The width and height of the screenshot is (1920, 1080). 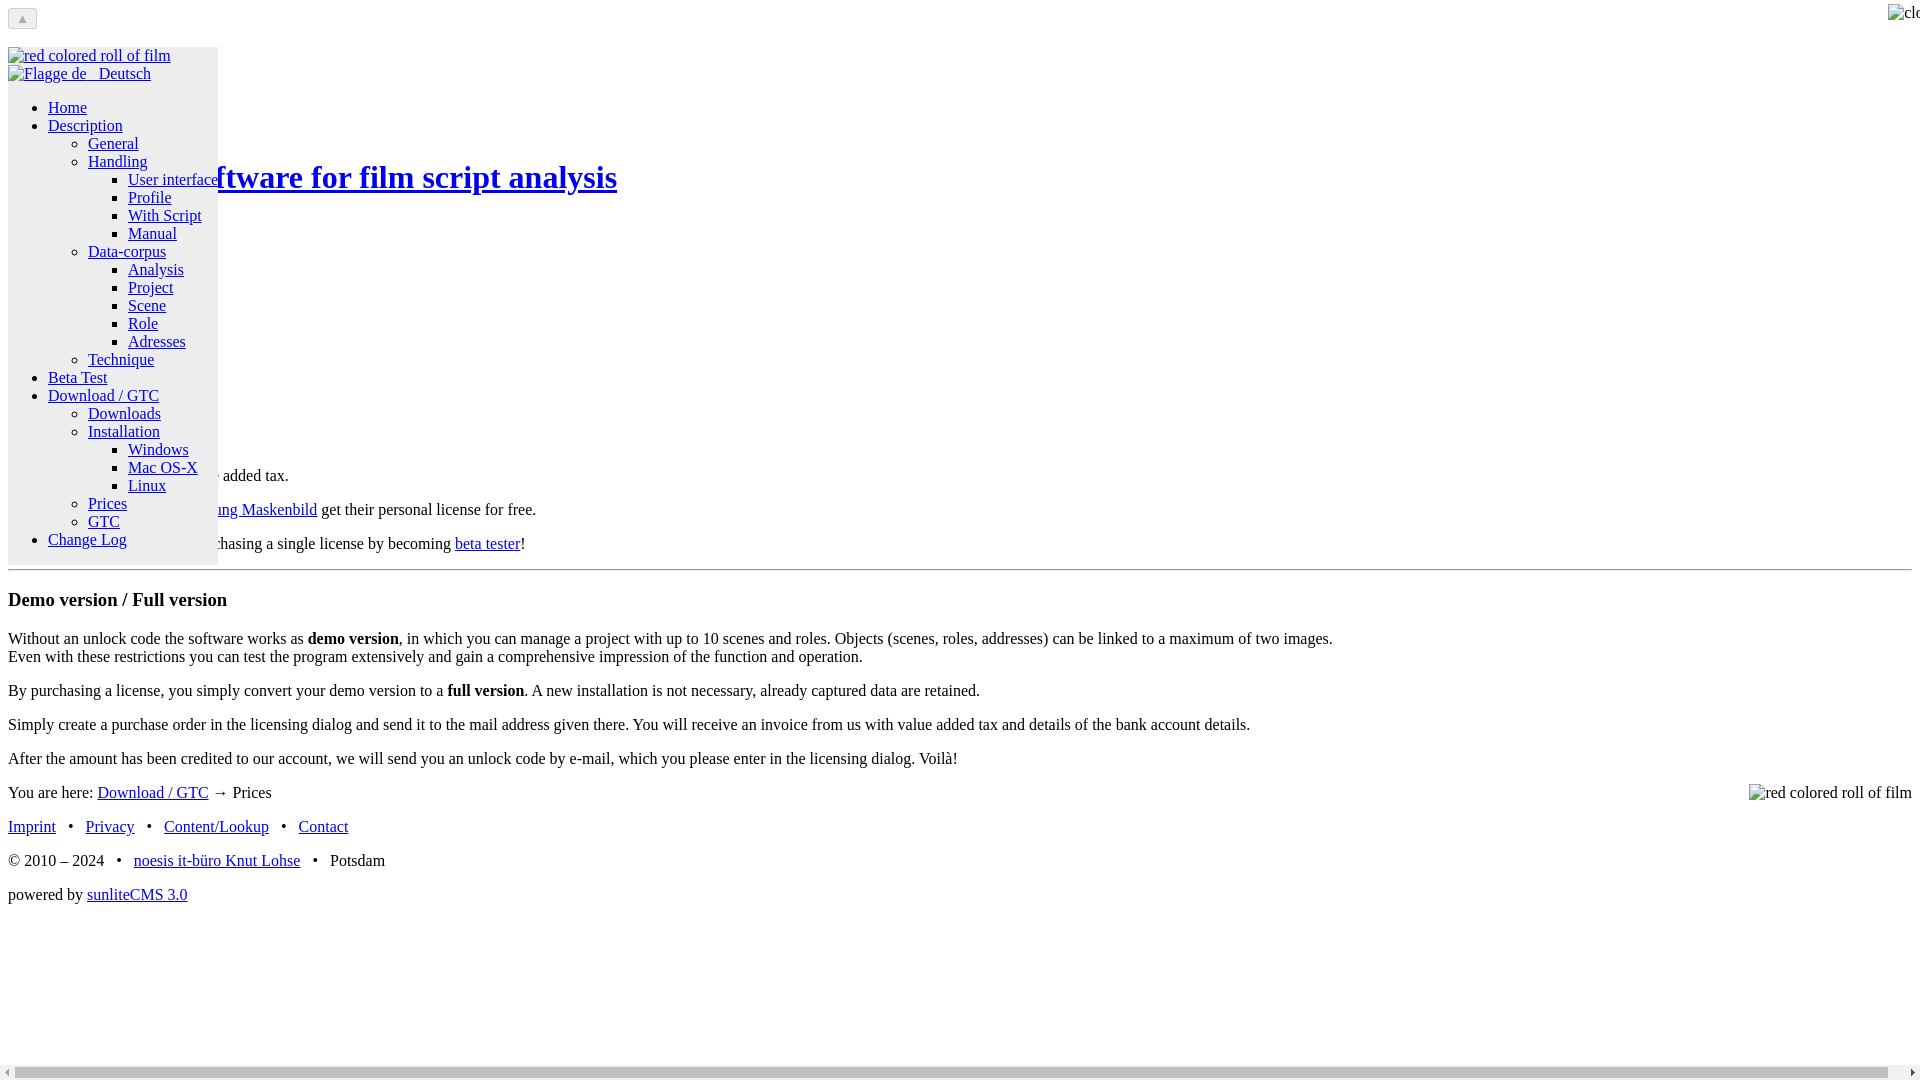 I want to click on Description, so click(x=85, y=124).